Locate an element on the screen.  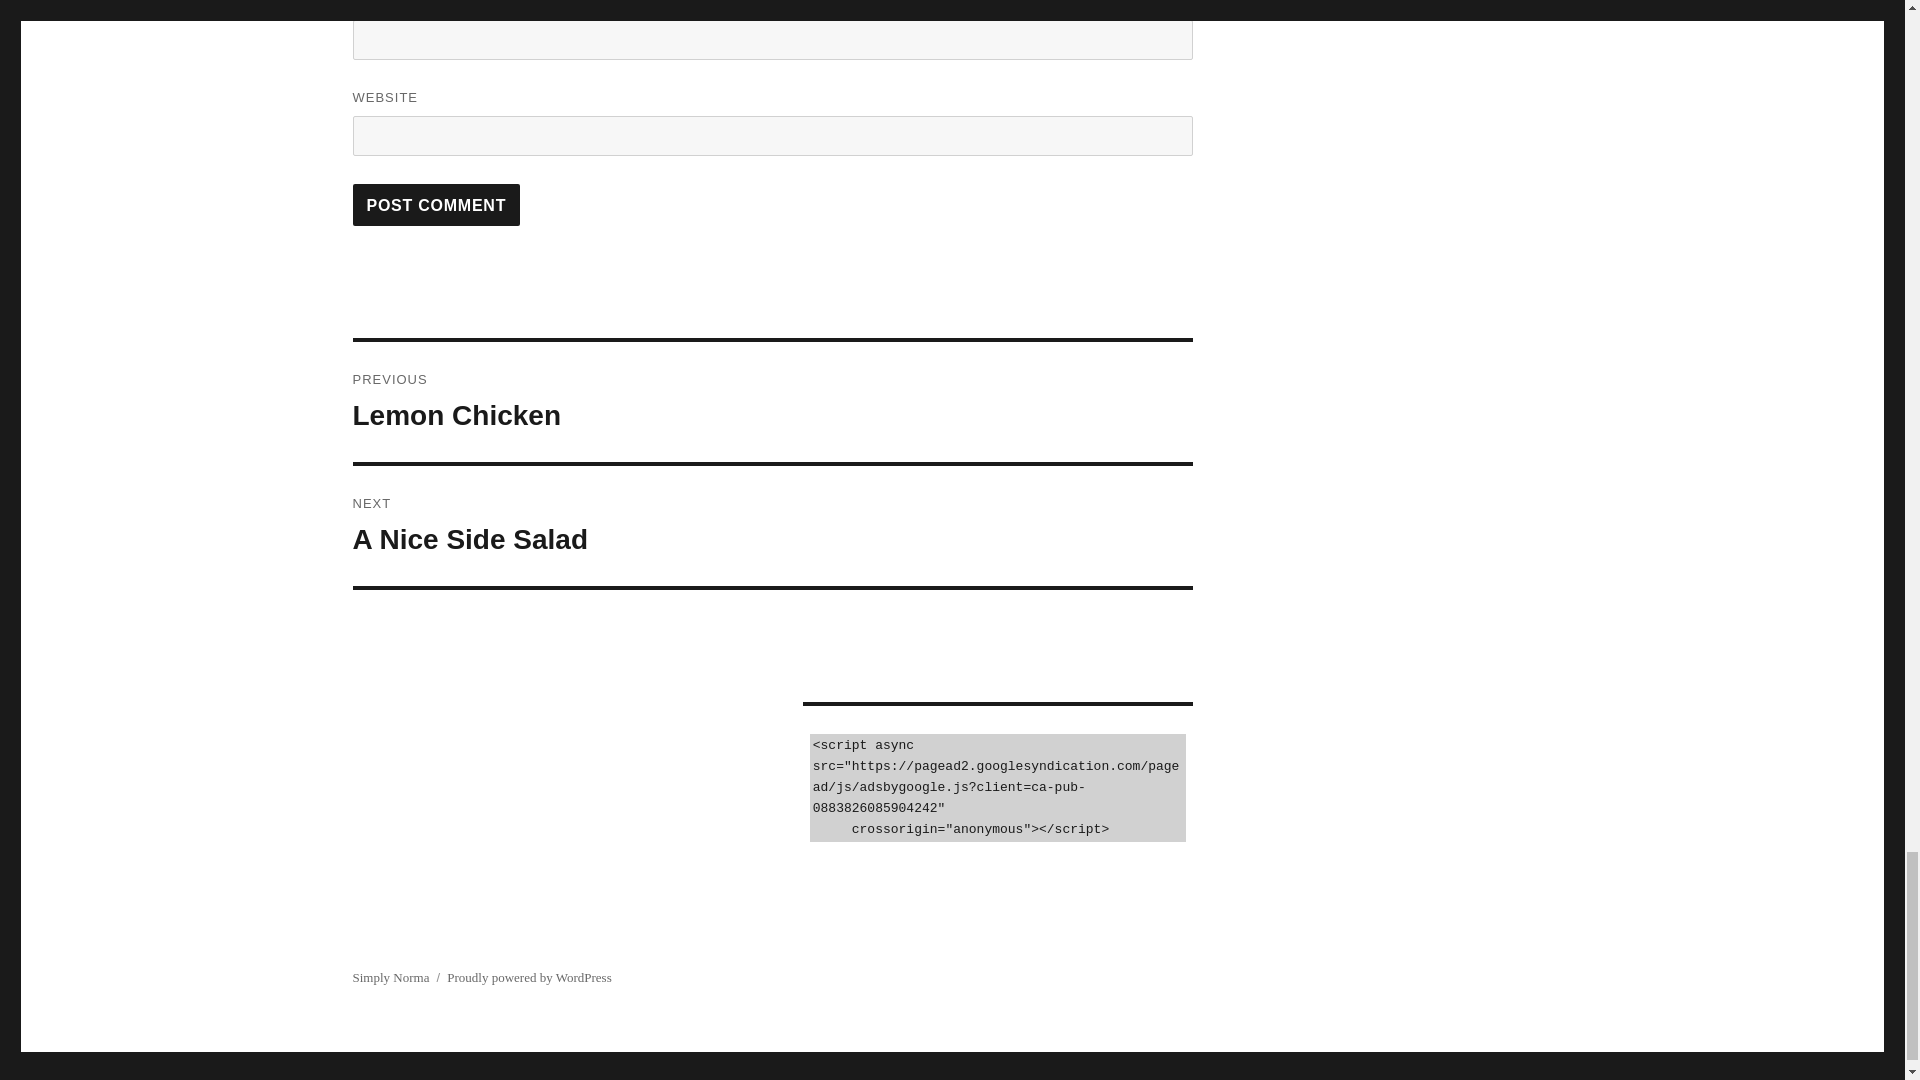
Post Comment is located at coordinates (436, 204).